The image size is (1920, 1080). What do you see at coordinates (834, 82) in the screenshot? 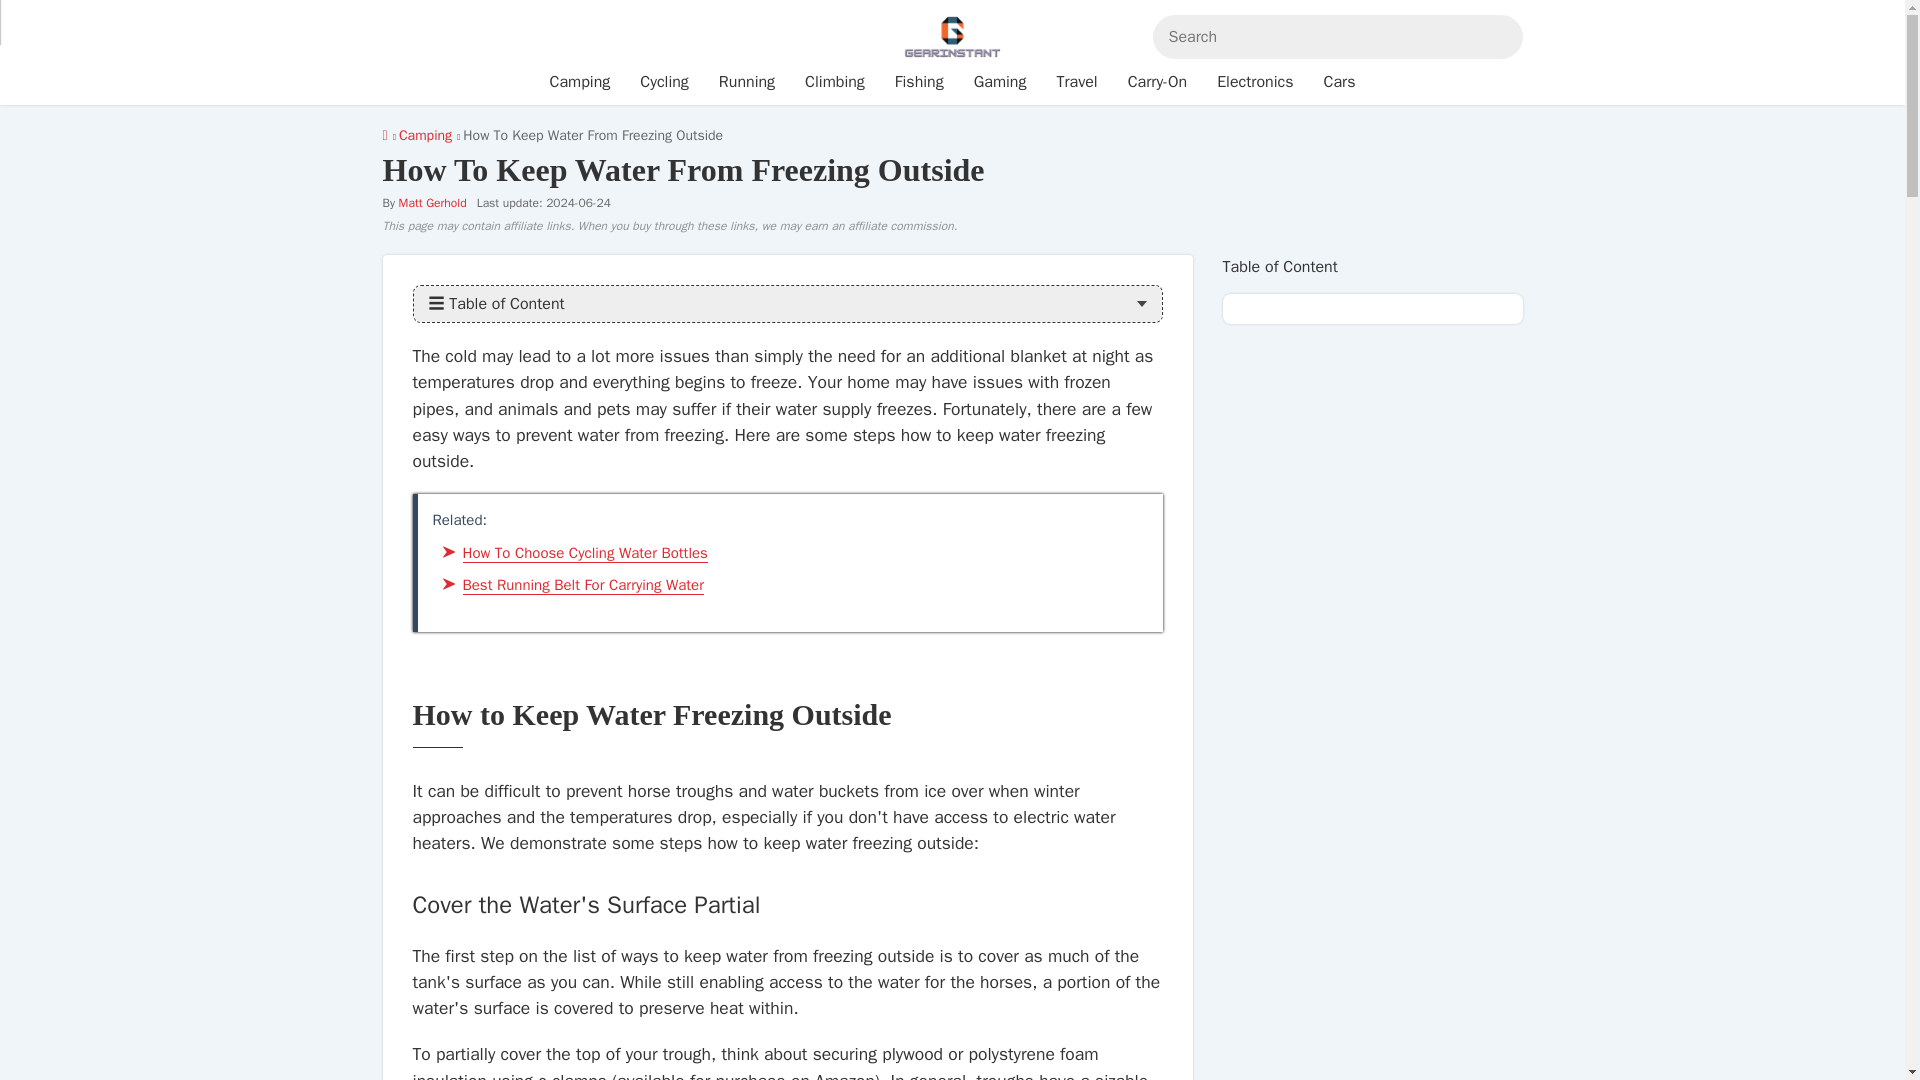
I see `Climbing` at bounding box center [834, 82].